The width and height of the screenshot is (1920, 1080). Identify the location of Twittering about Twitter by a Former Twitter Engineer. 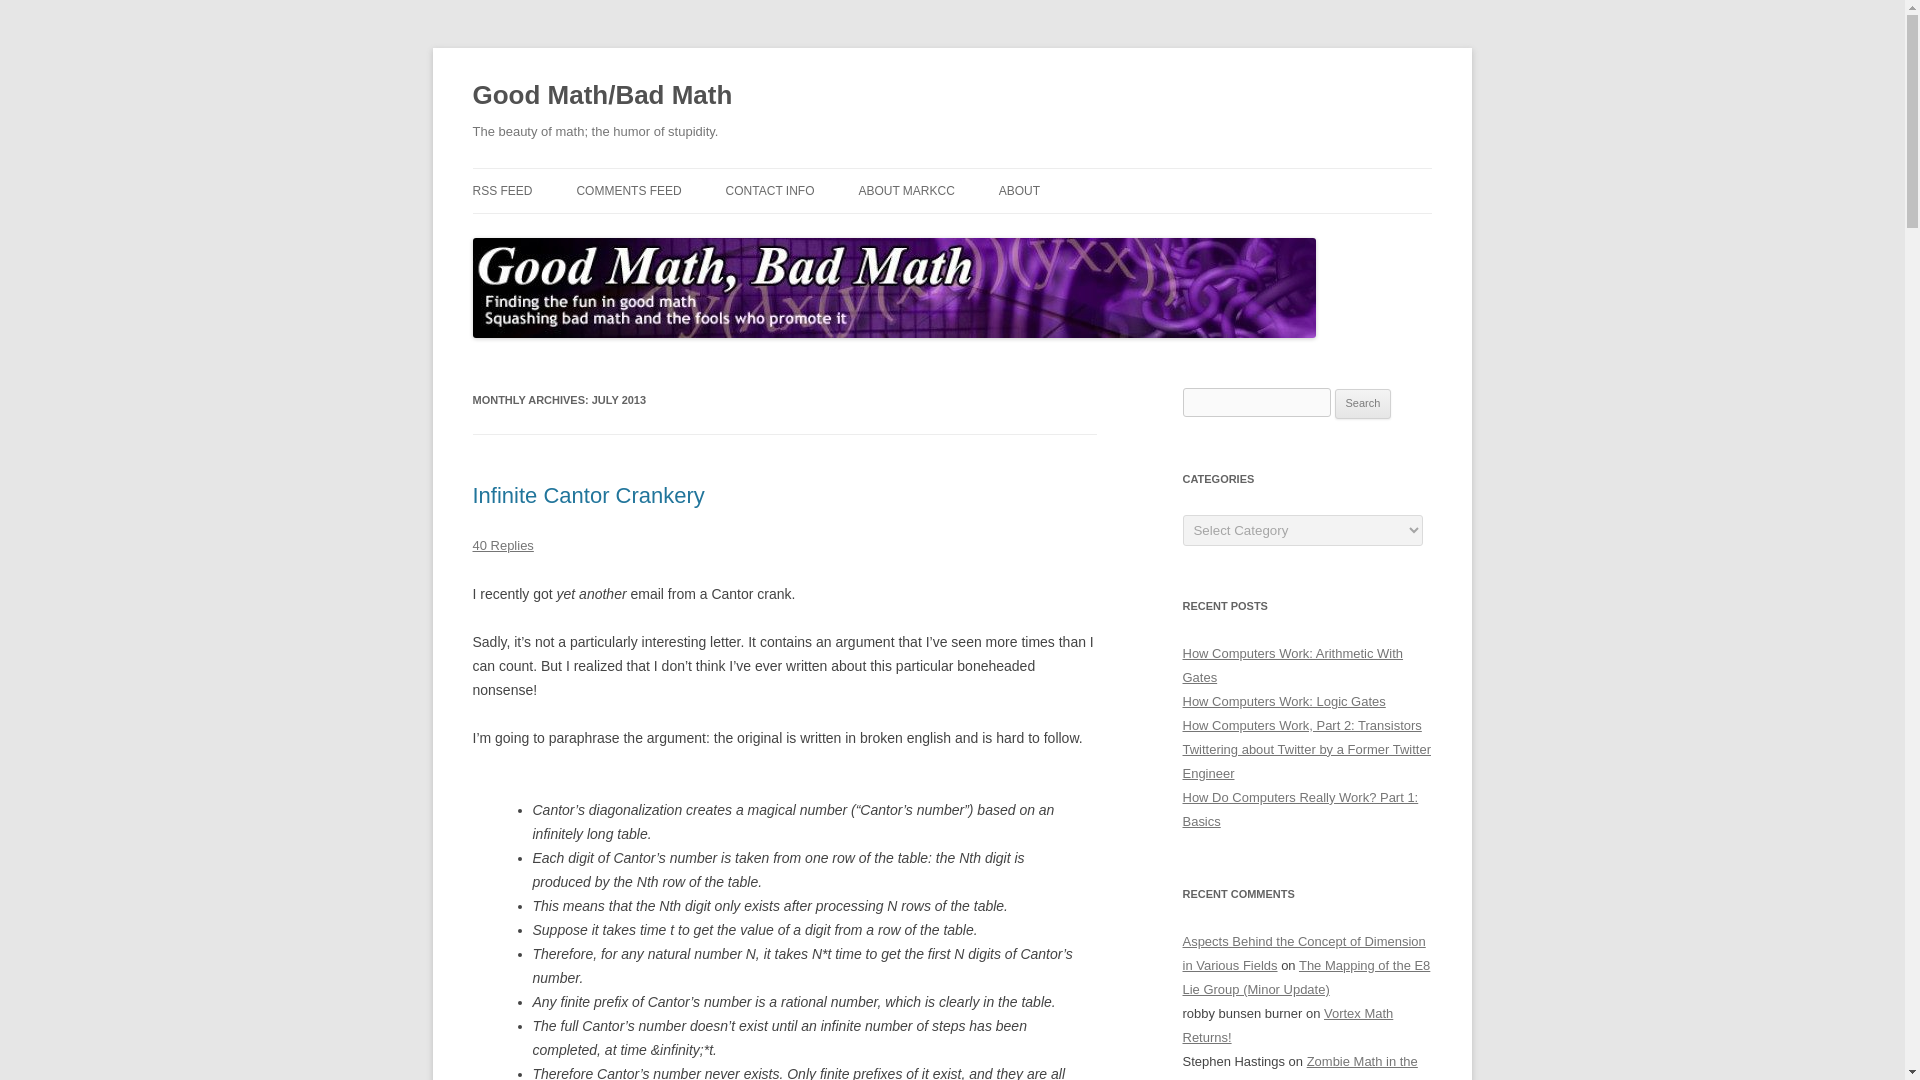
(1306, 760).